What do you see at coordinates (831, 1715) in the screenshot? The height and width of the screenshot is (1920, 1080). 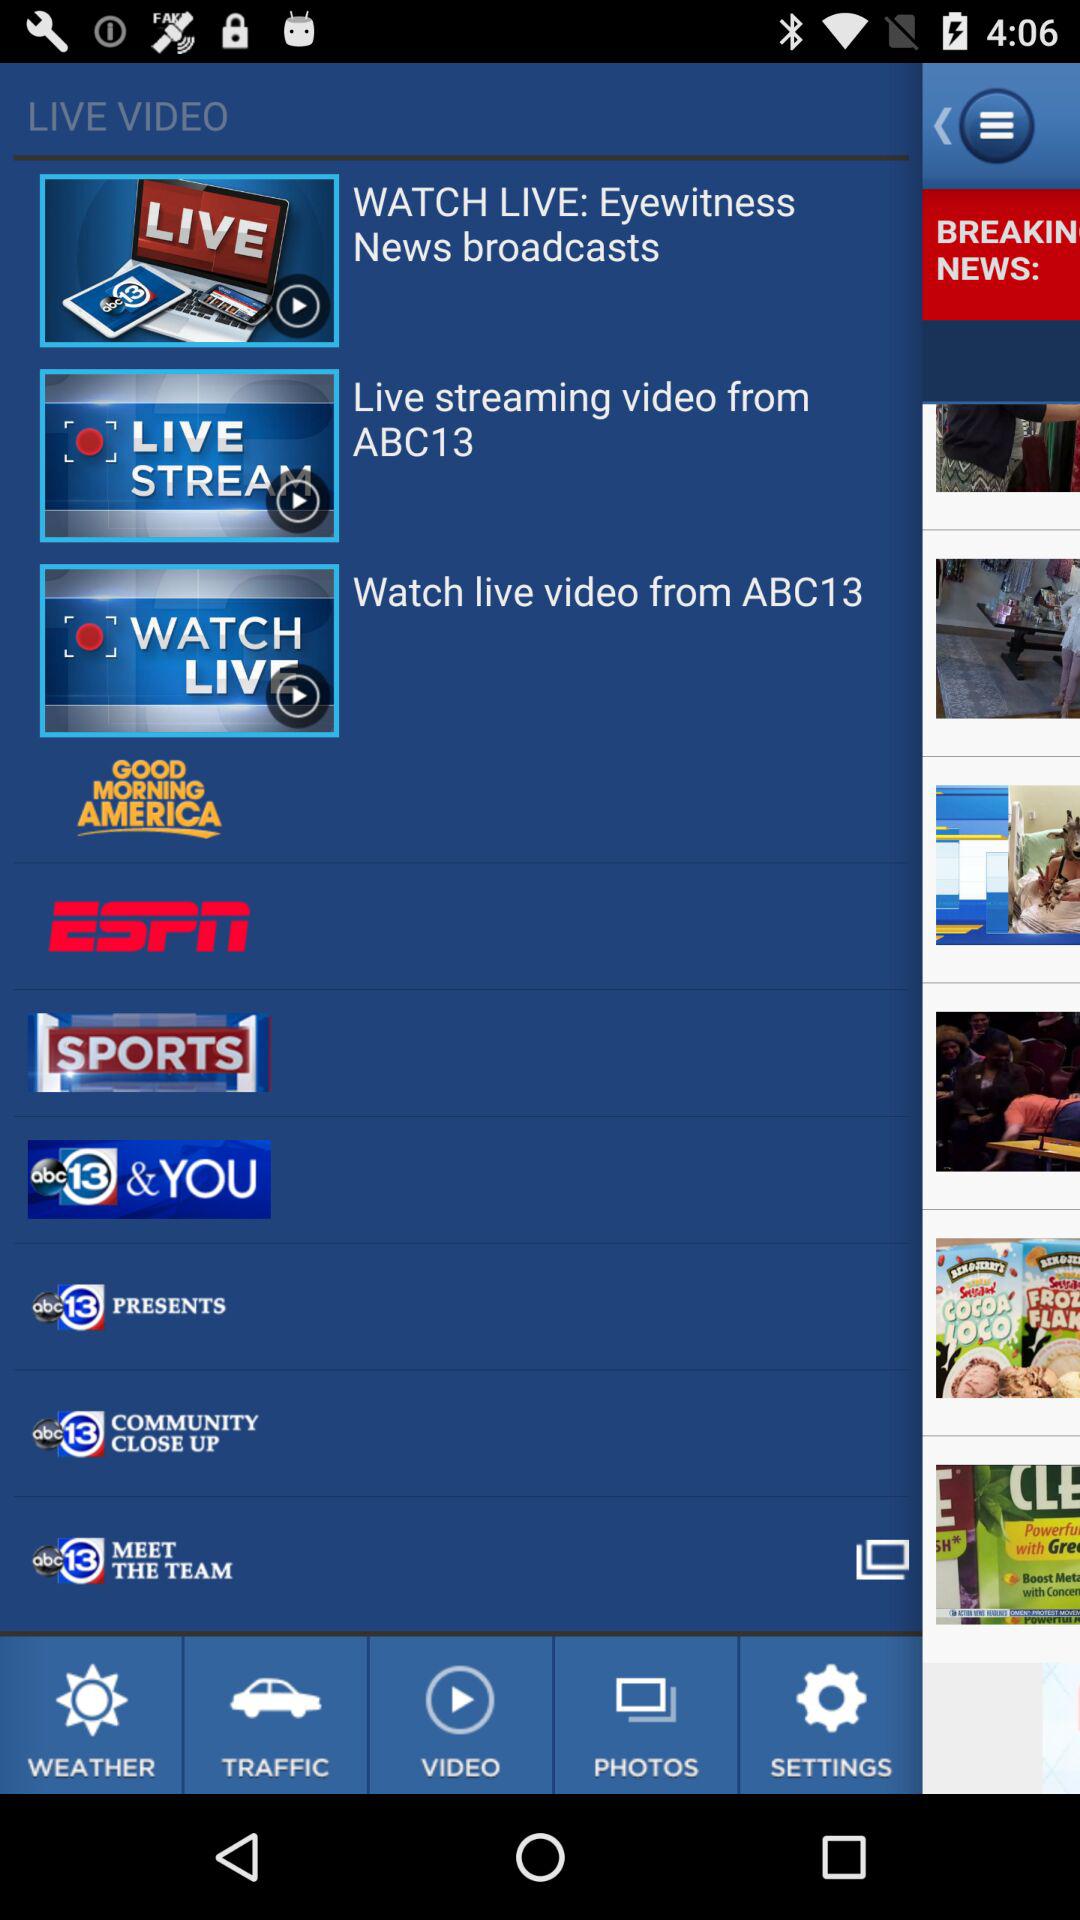 I see `go to settings` at bounding box center [831, 1715].